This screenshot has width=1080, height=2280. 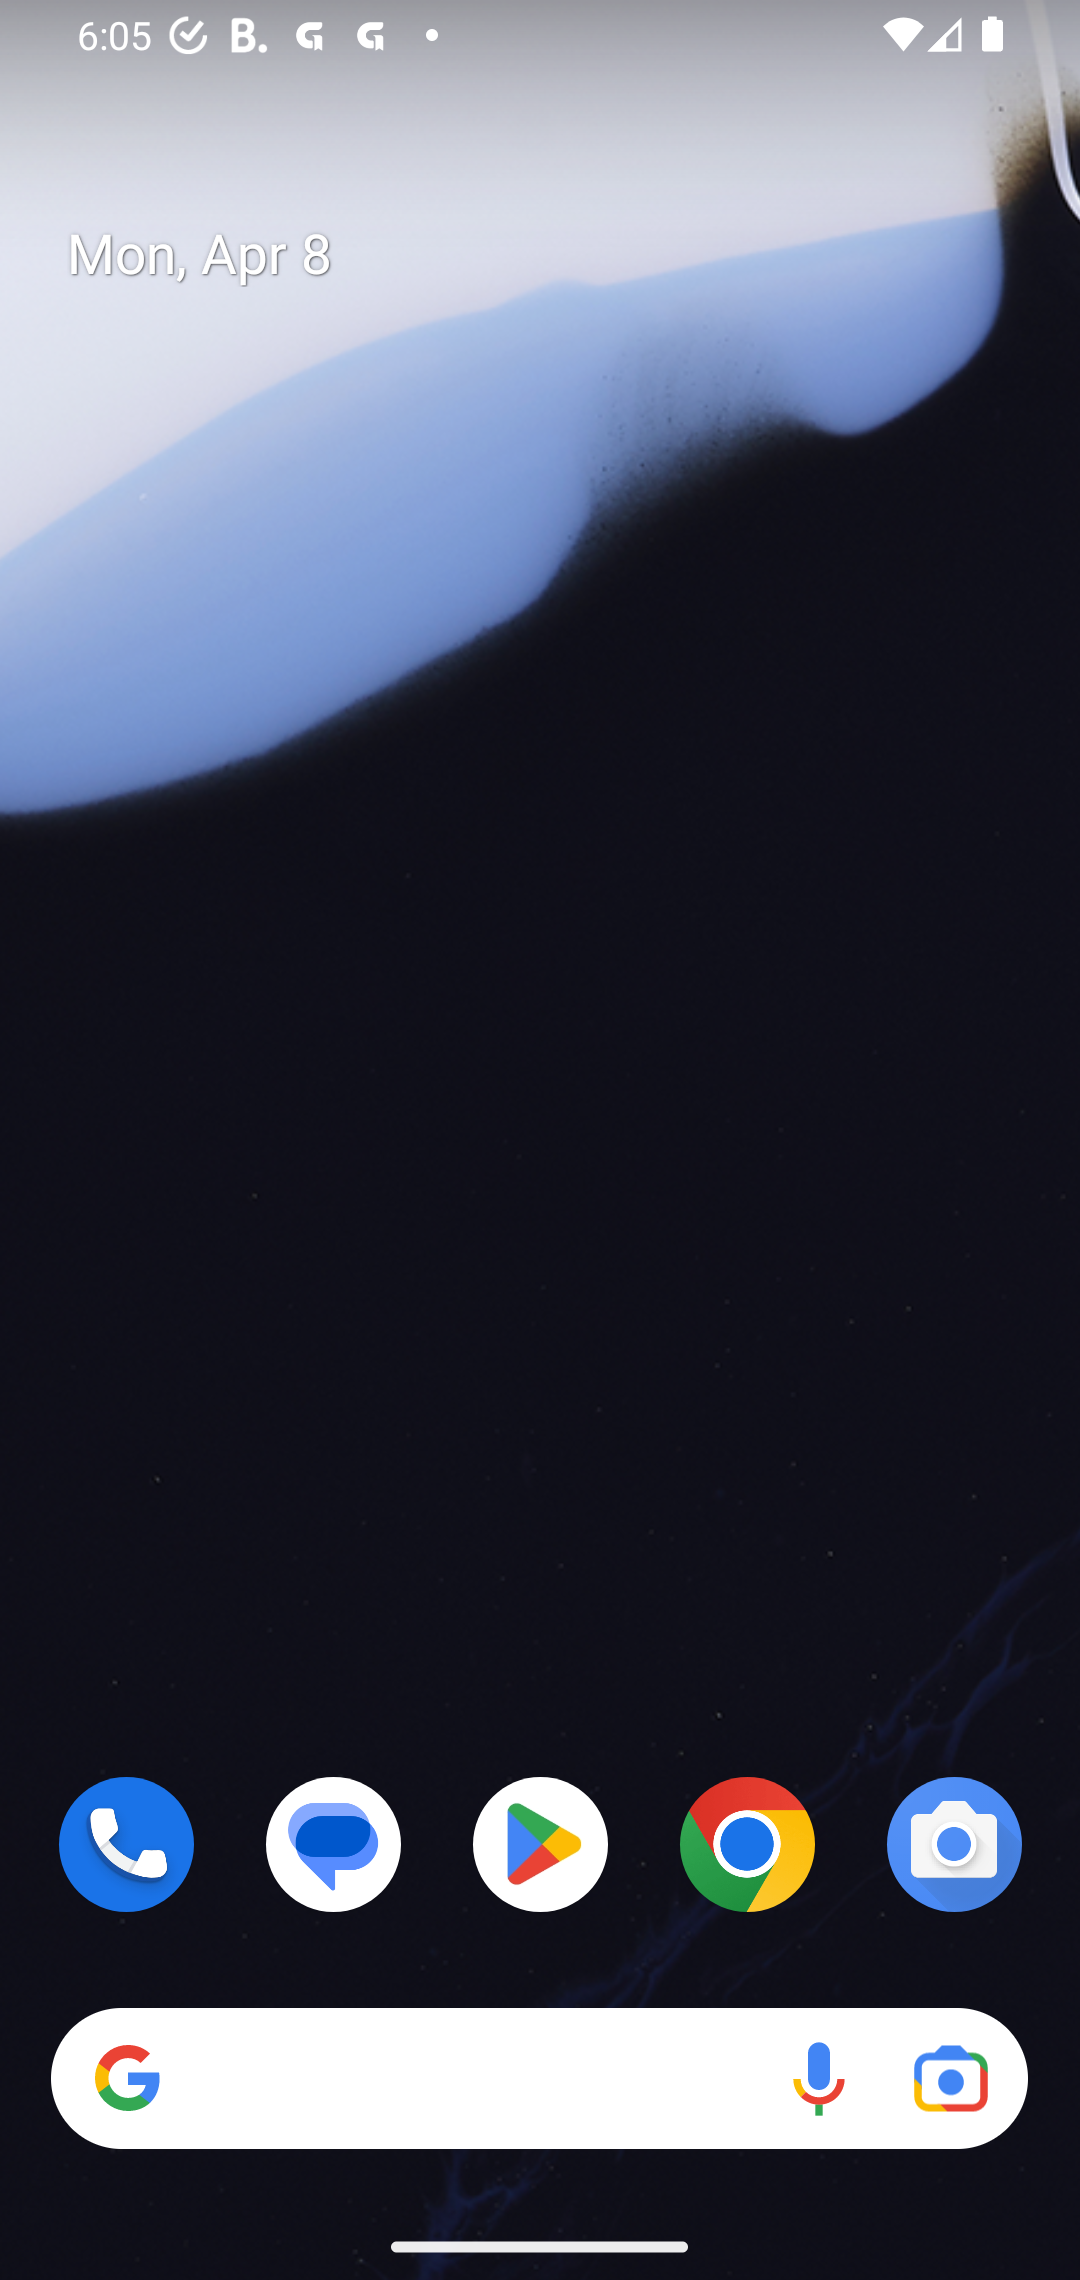 What do you see at coordinates (818, 2079) in the screenshot?
I see `Voice search` at bounding box center [818, 2079].